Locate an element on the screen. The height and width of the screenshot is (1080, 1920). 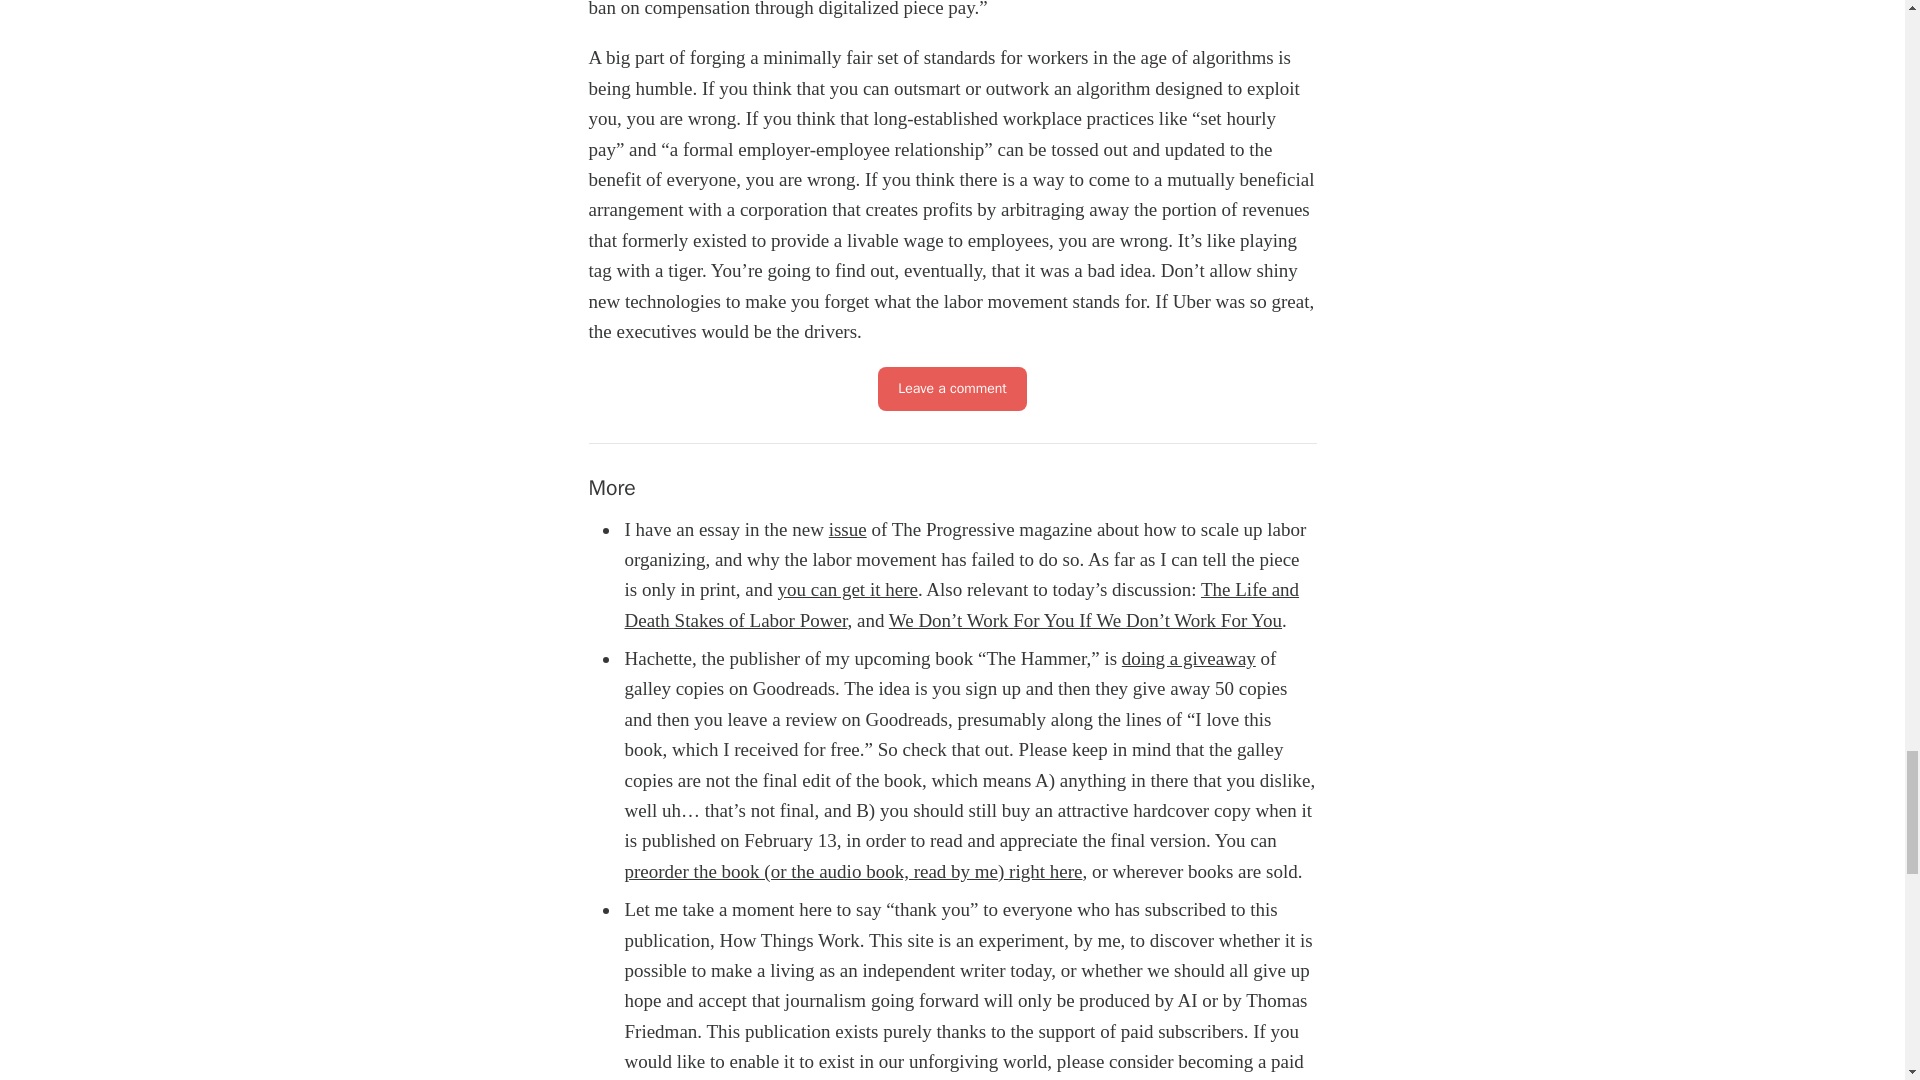
you can get it here is located at coordinates (847, 589).